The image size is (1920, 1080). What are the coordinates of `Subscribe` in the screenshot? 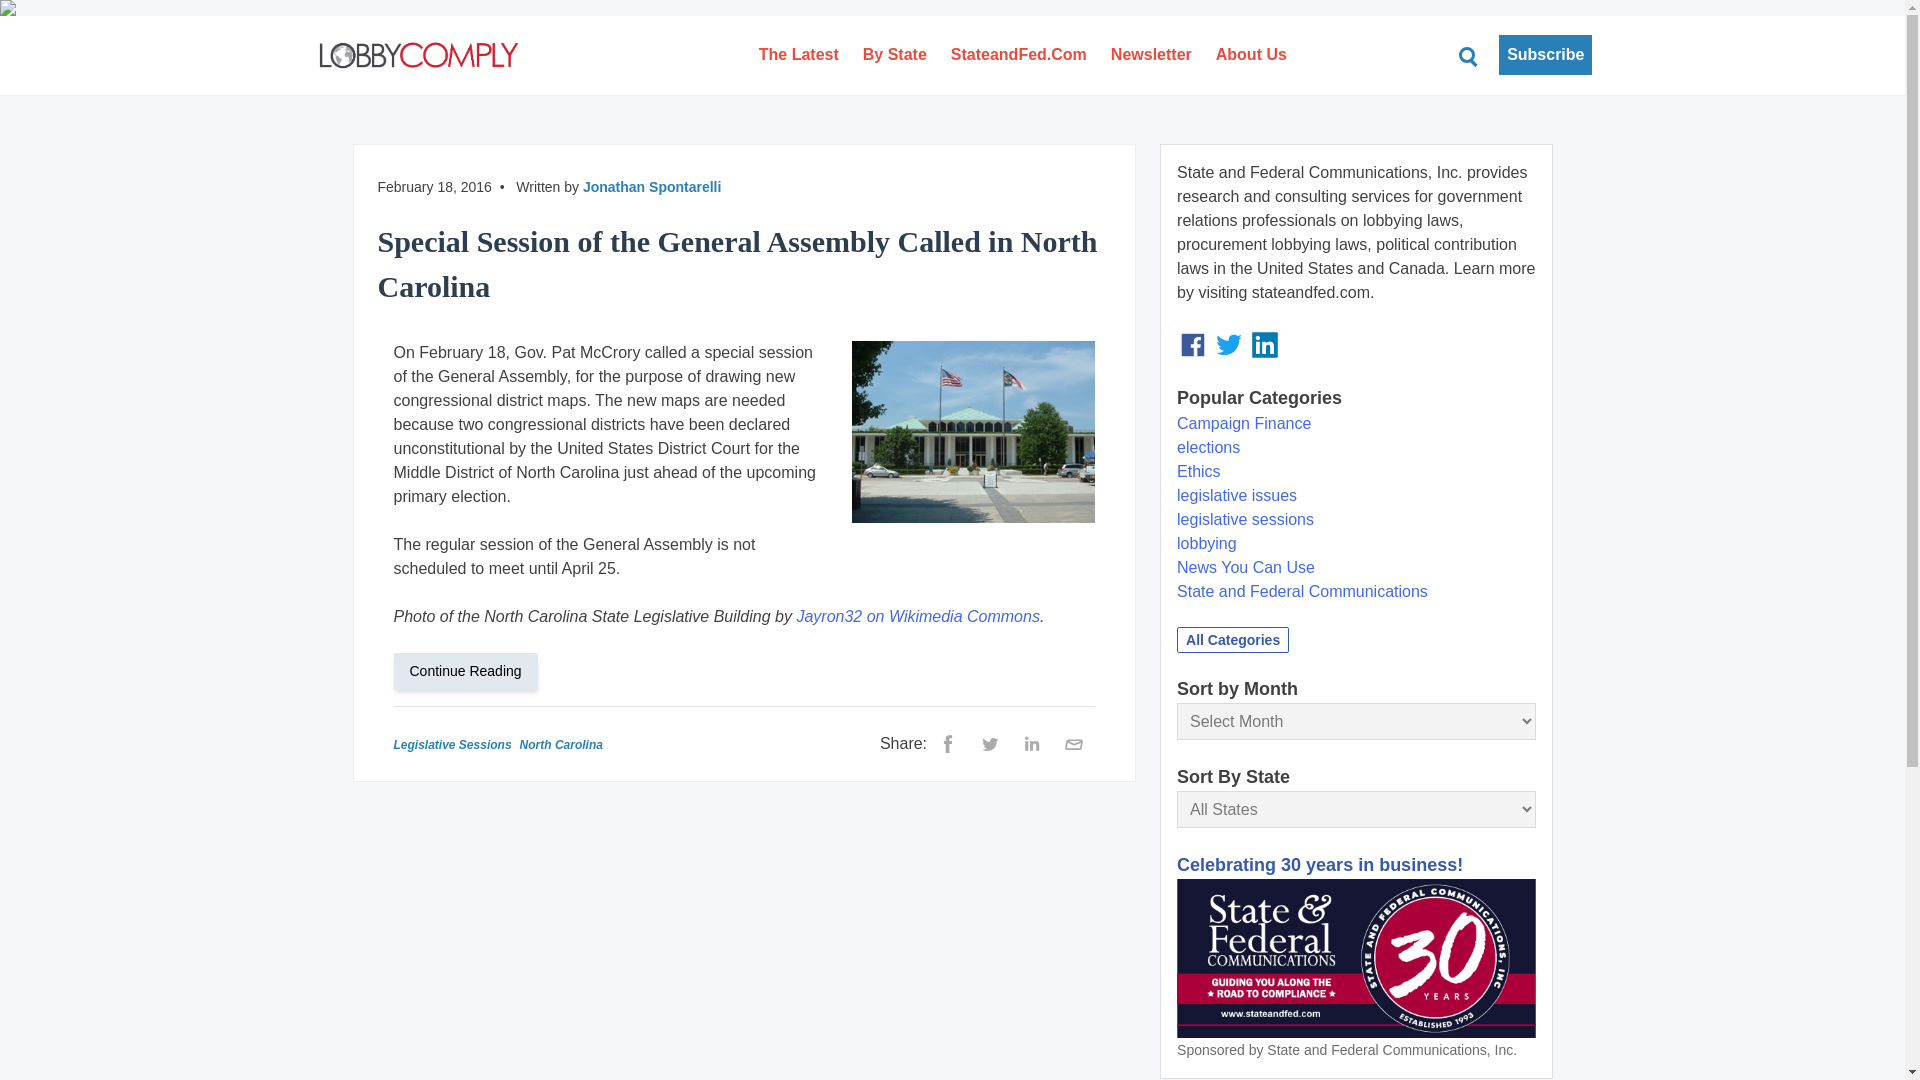 It's located at (1545, 54).